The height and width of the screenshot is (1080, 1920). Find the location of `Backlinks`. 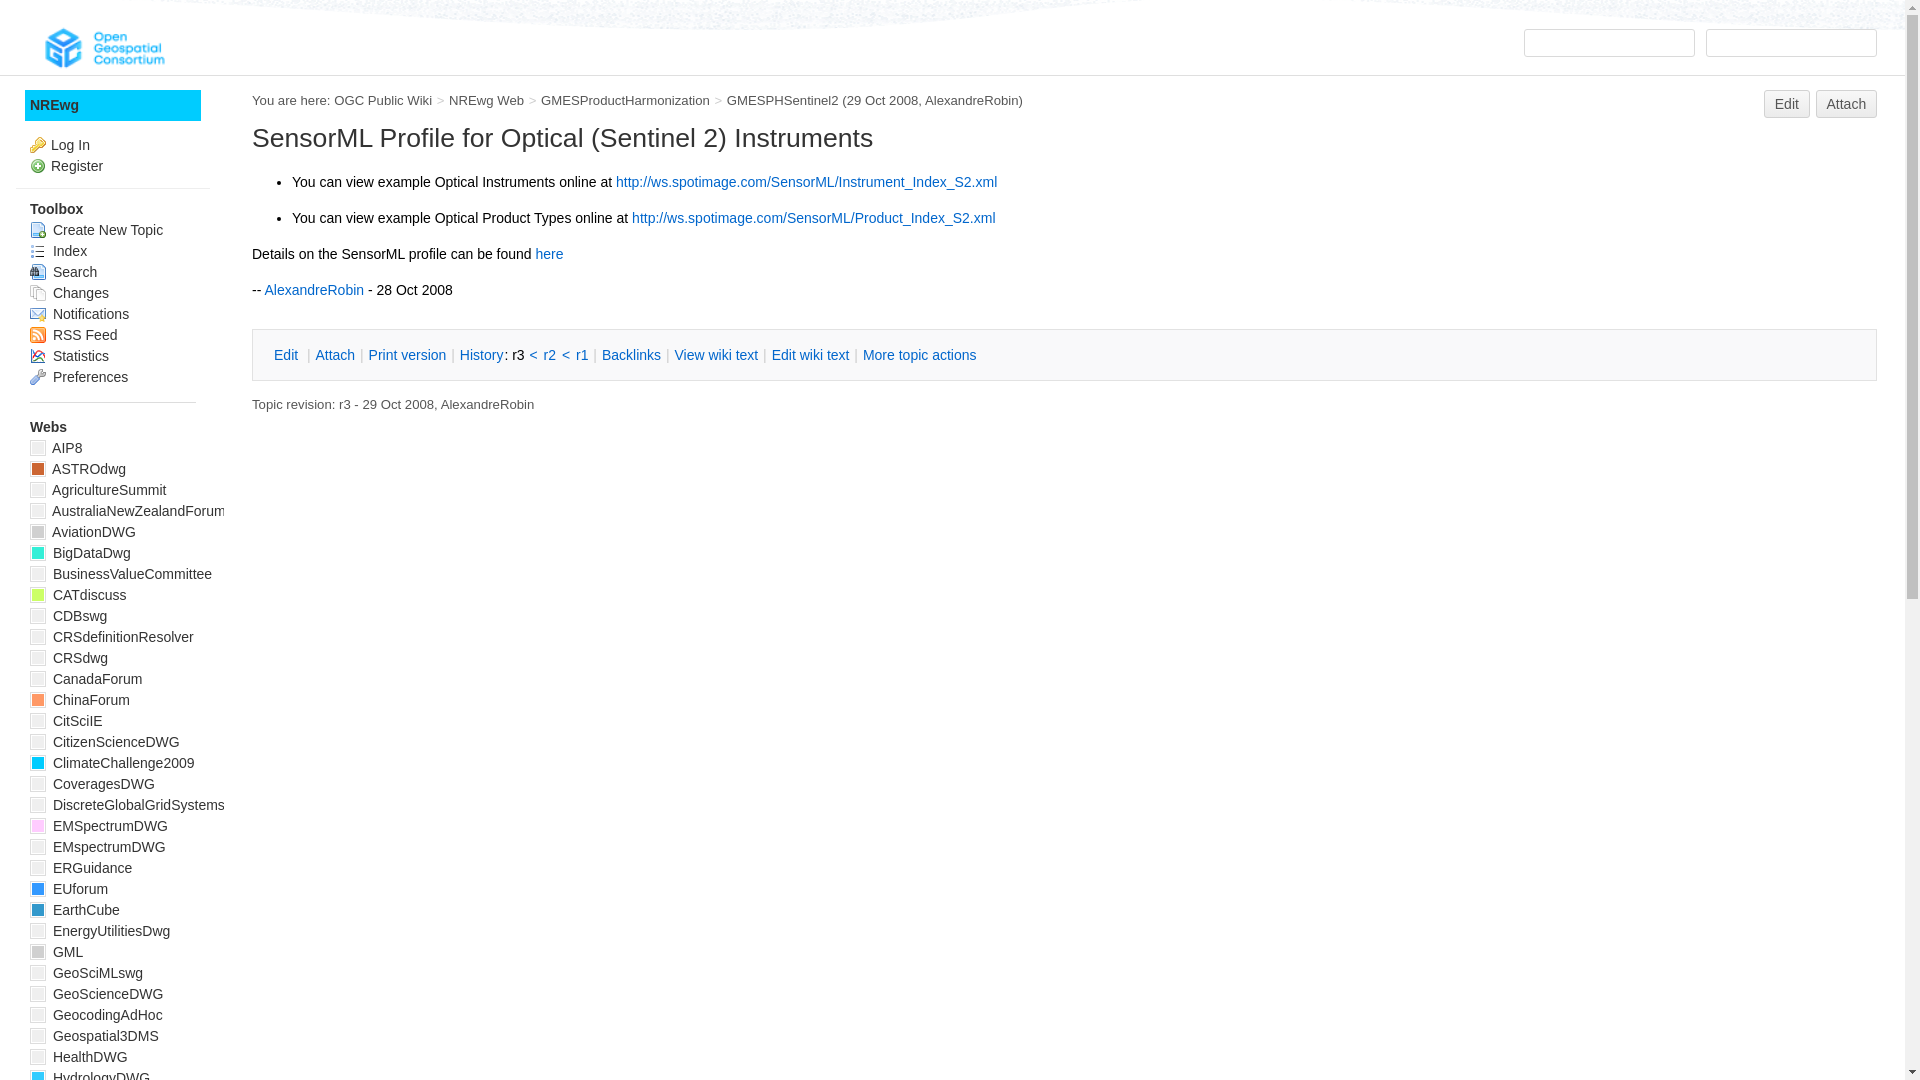

Backlinks is located at coordinates (631, 355).